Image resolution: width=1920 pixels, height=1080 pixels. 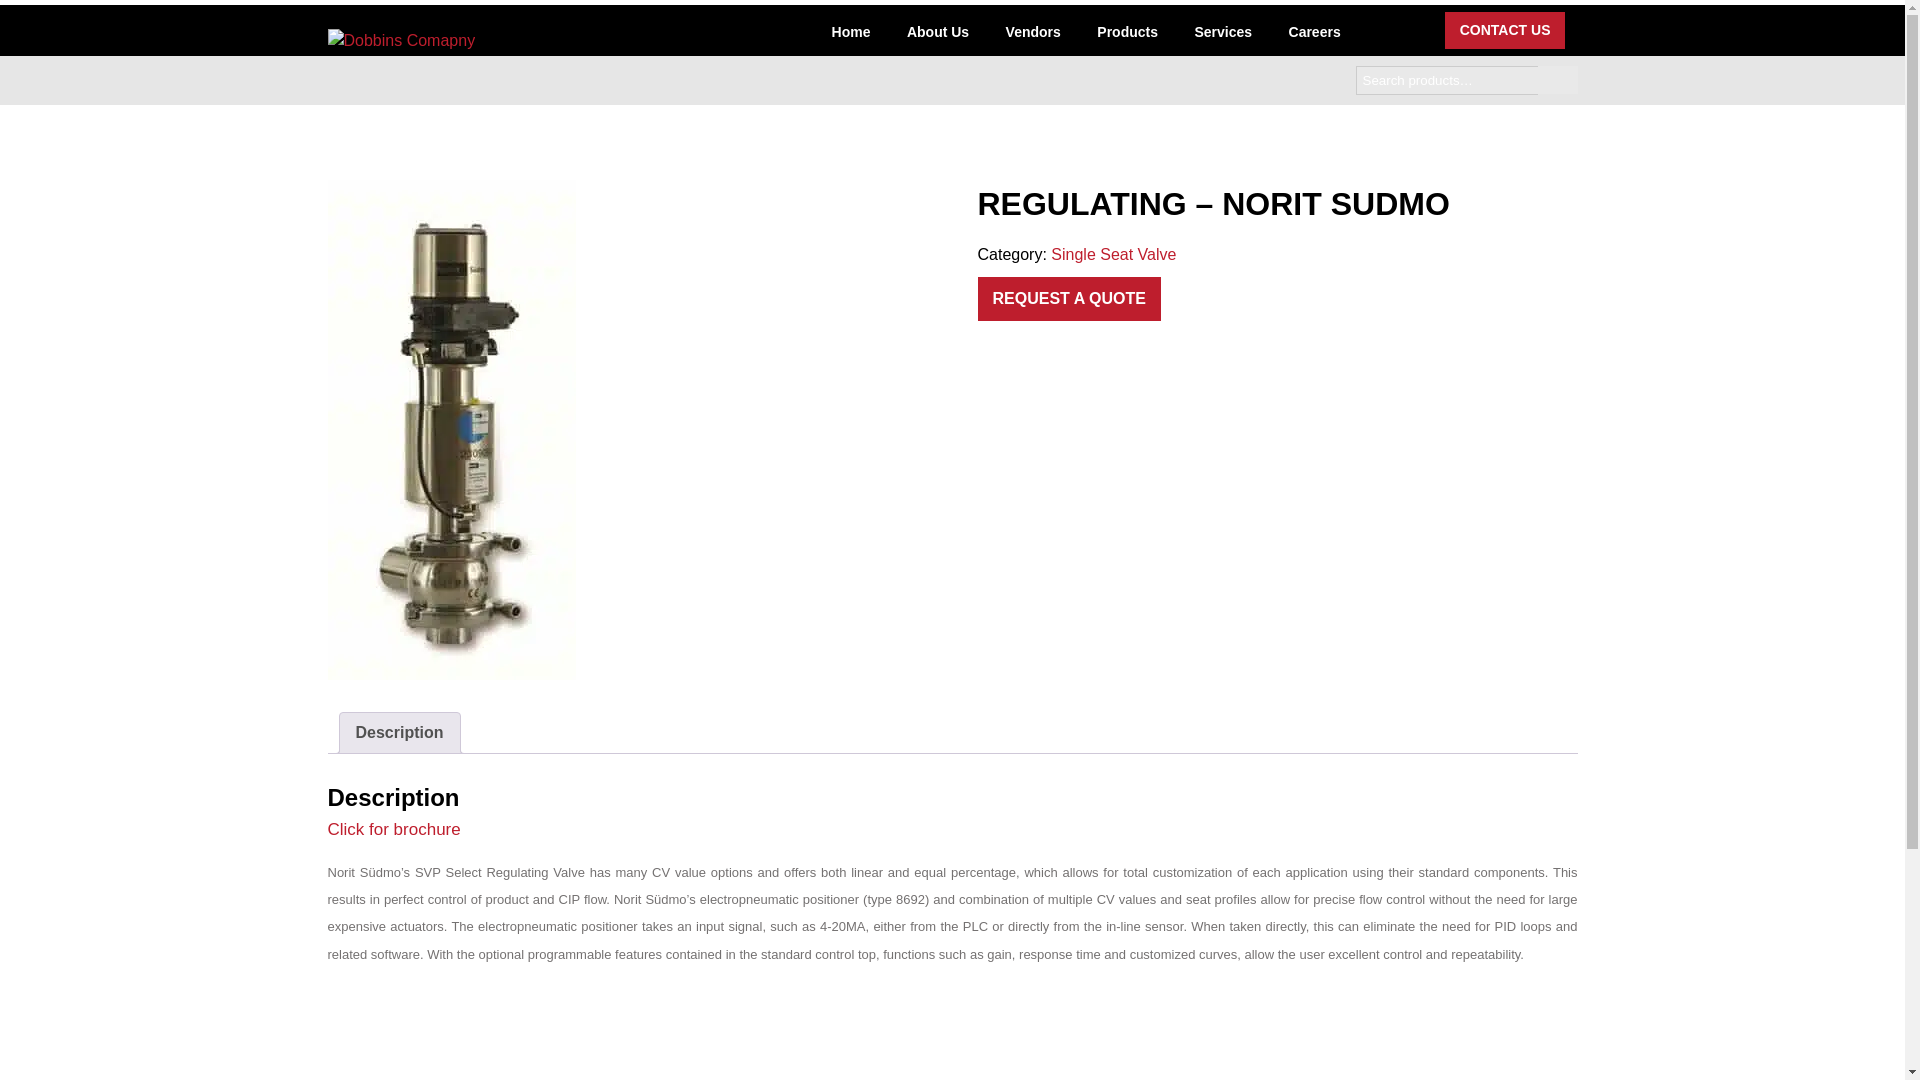 What do you see at coordinates (1314, 34) in the screenshot?
I see `Careers` at bounding box center [1314, 34].